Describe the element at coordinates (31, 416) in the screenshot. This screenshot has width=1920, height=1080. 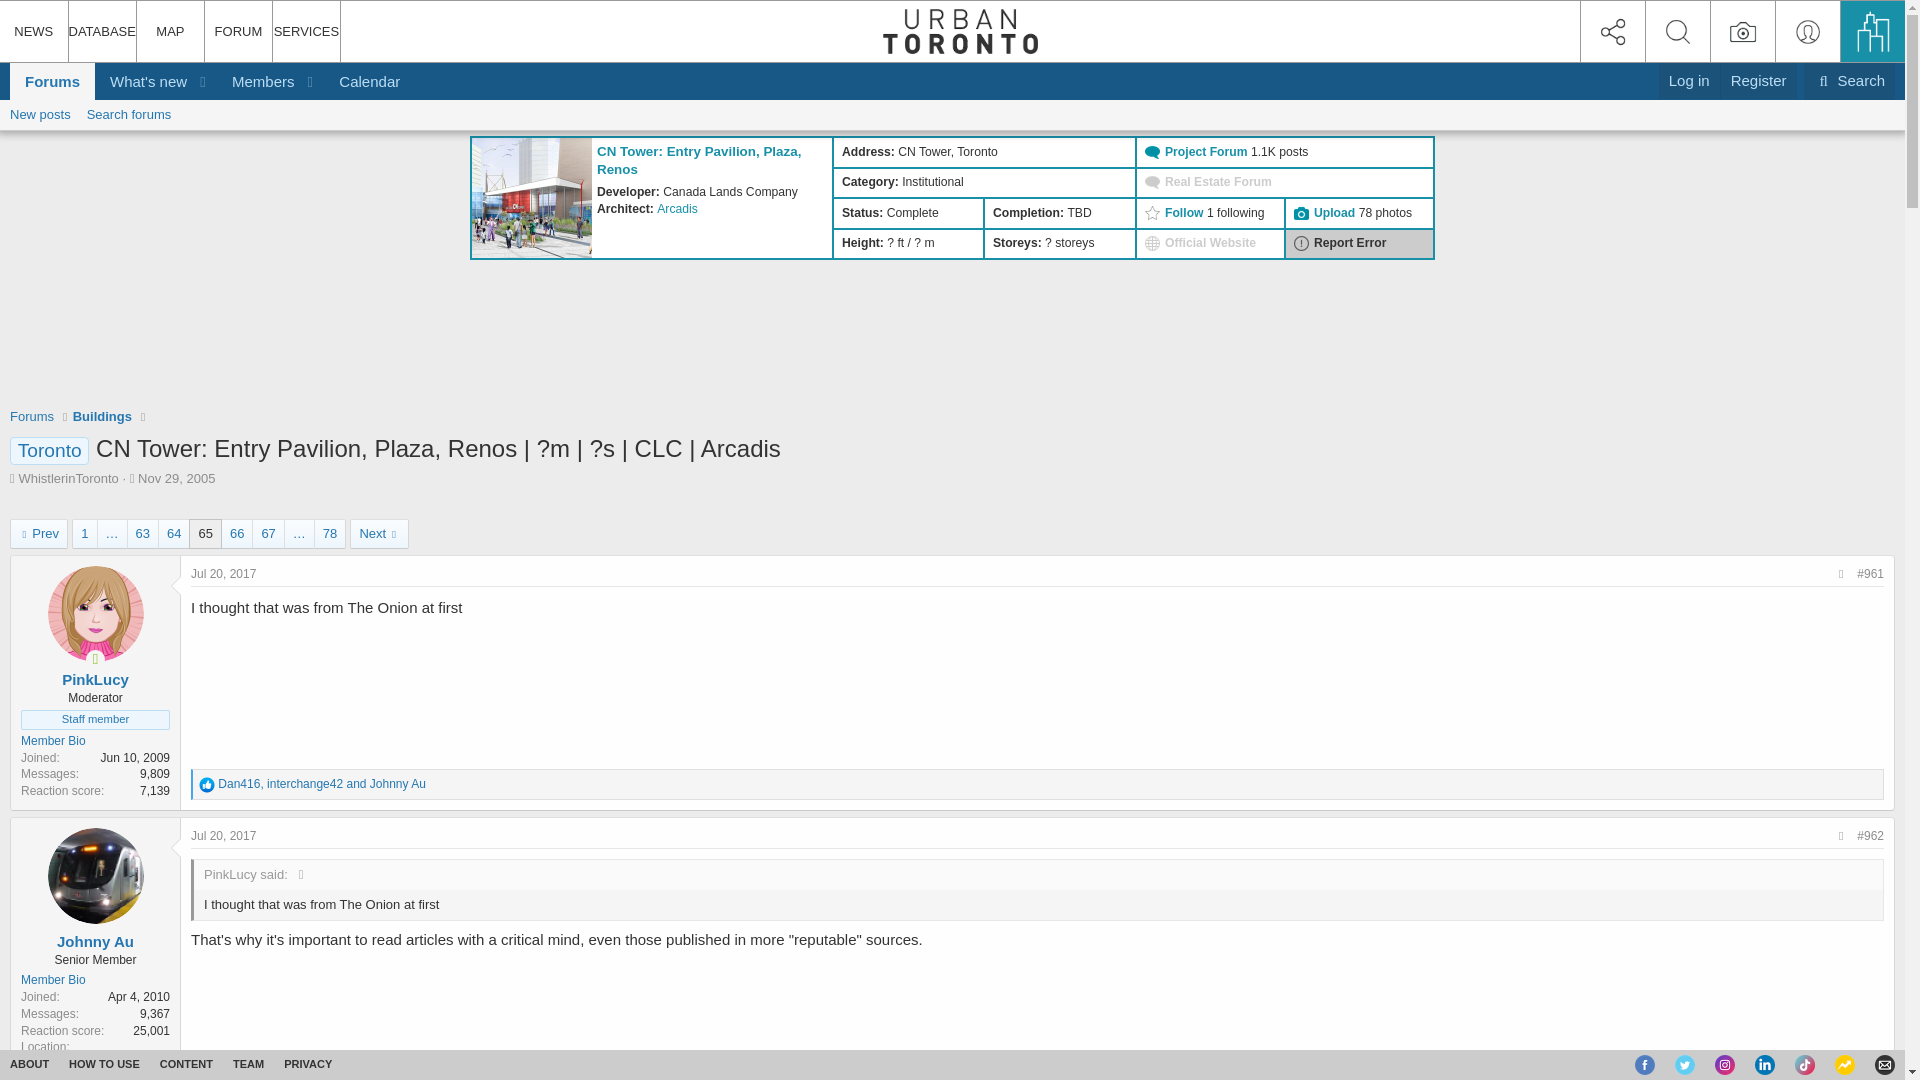
I see `Forums` at that location.